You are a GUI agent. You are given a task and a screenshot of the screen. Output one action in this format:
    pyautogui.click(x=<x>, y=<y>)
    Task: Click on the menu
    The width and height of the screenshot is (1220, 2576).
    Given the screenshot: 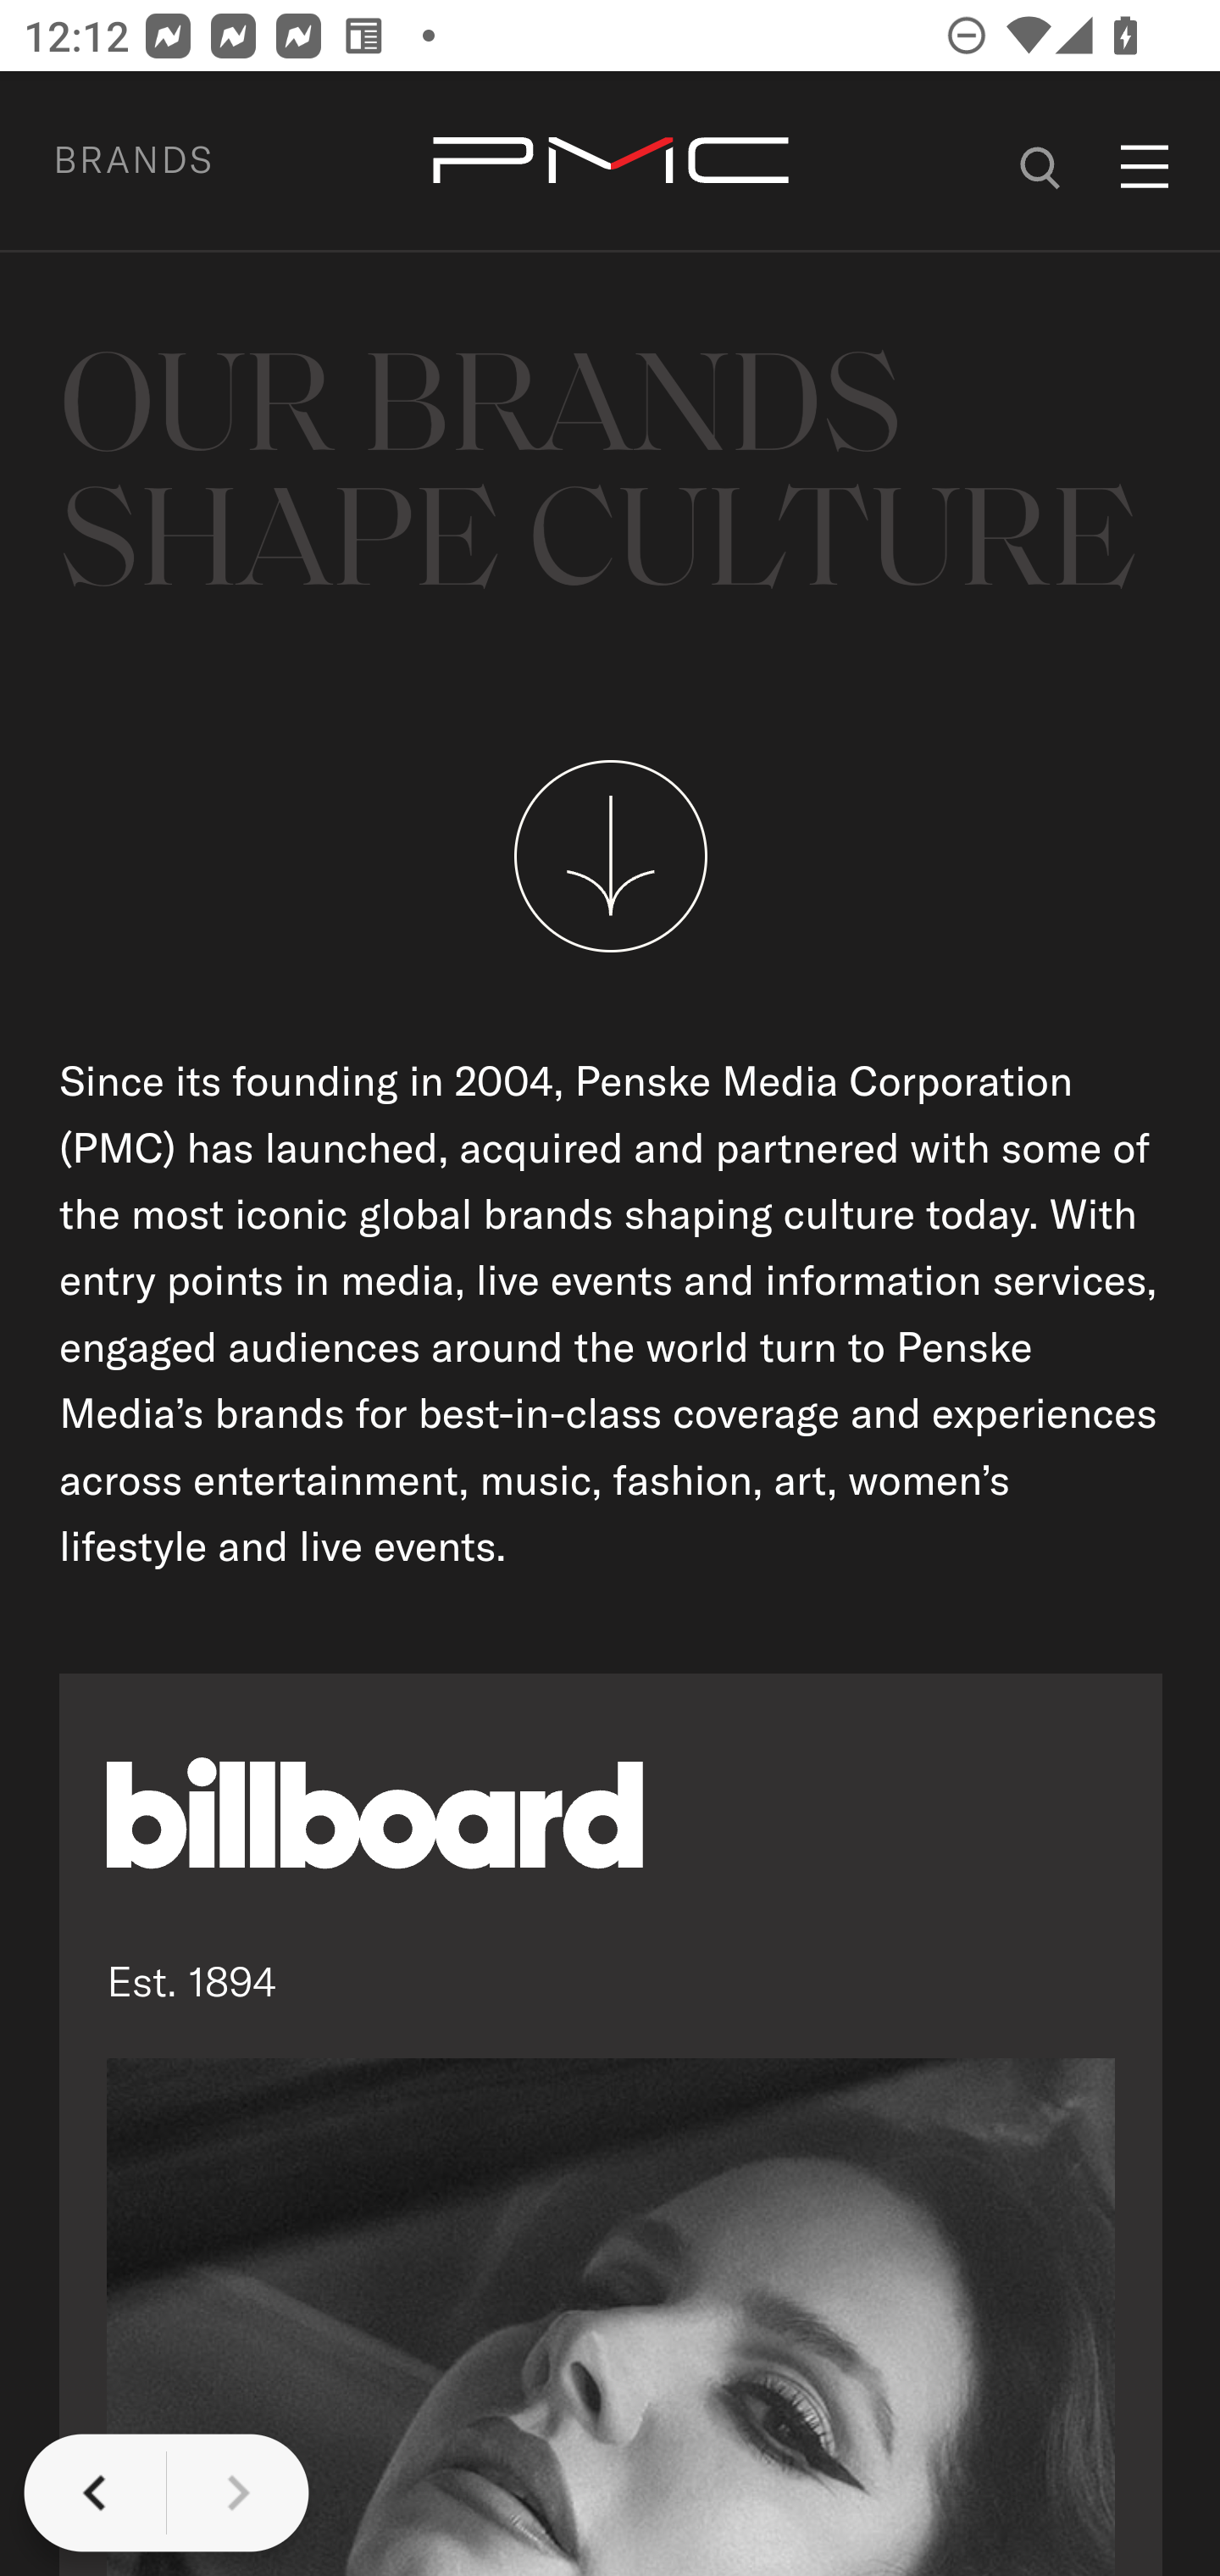 What is the action you would take?
    pyautogui.click(x=1145, y=166)
    